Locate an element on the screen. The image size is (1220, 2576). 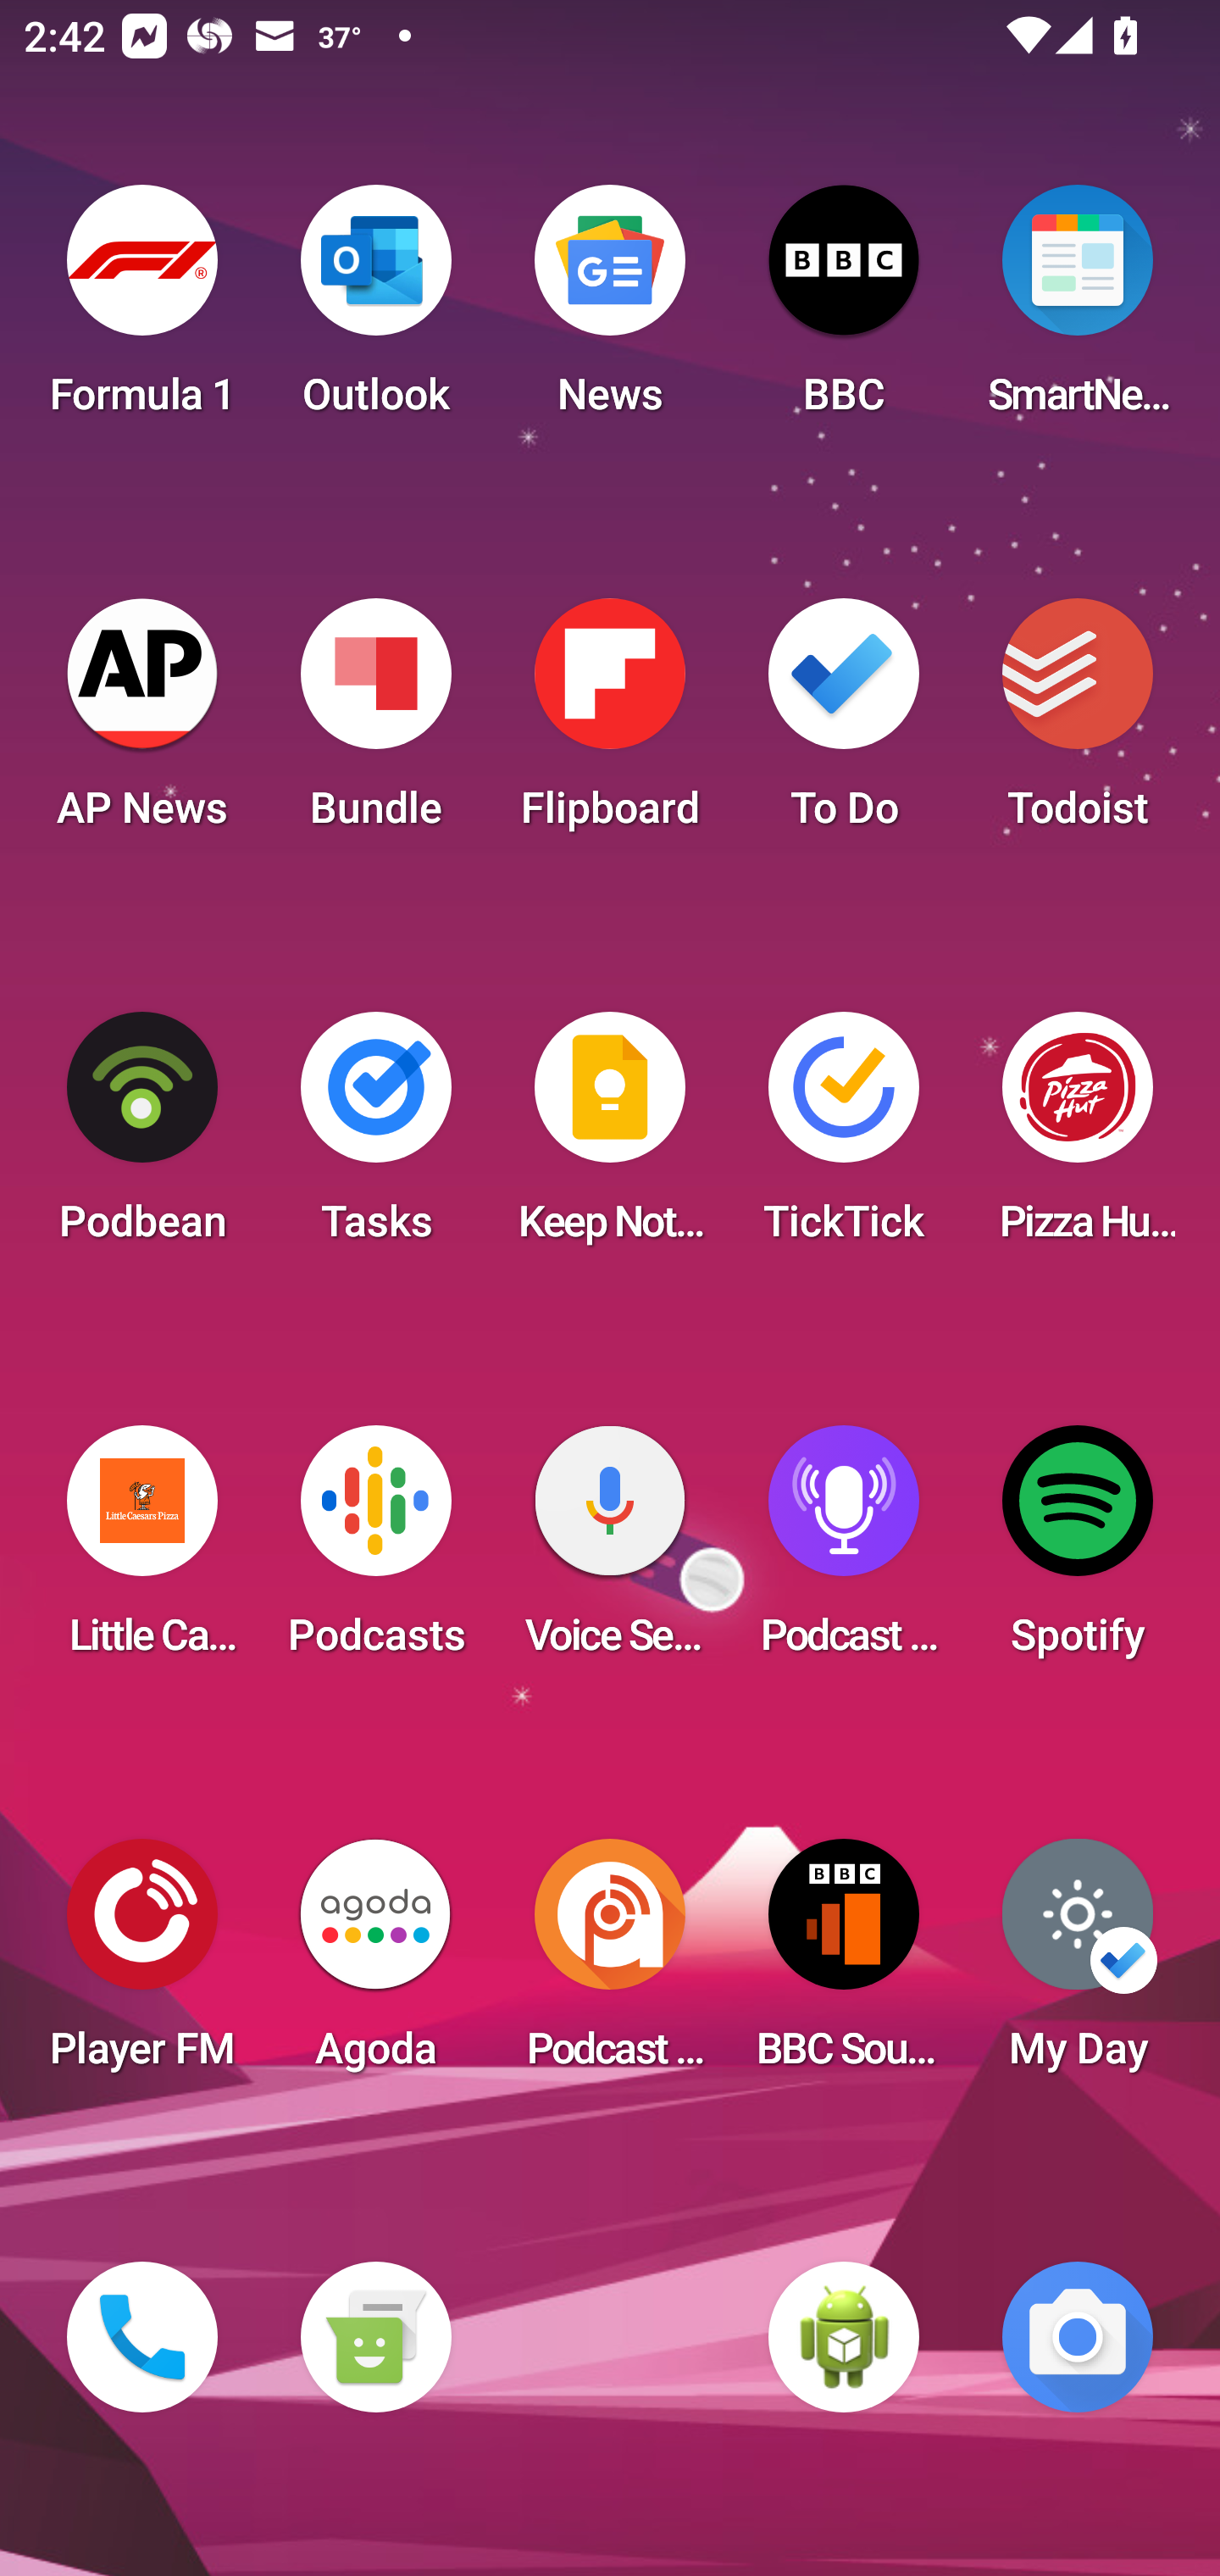
SmartNews is located at coordinates (1078, 310).